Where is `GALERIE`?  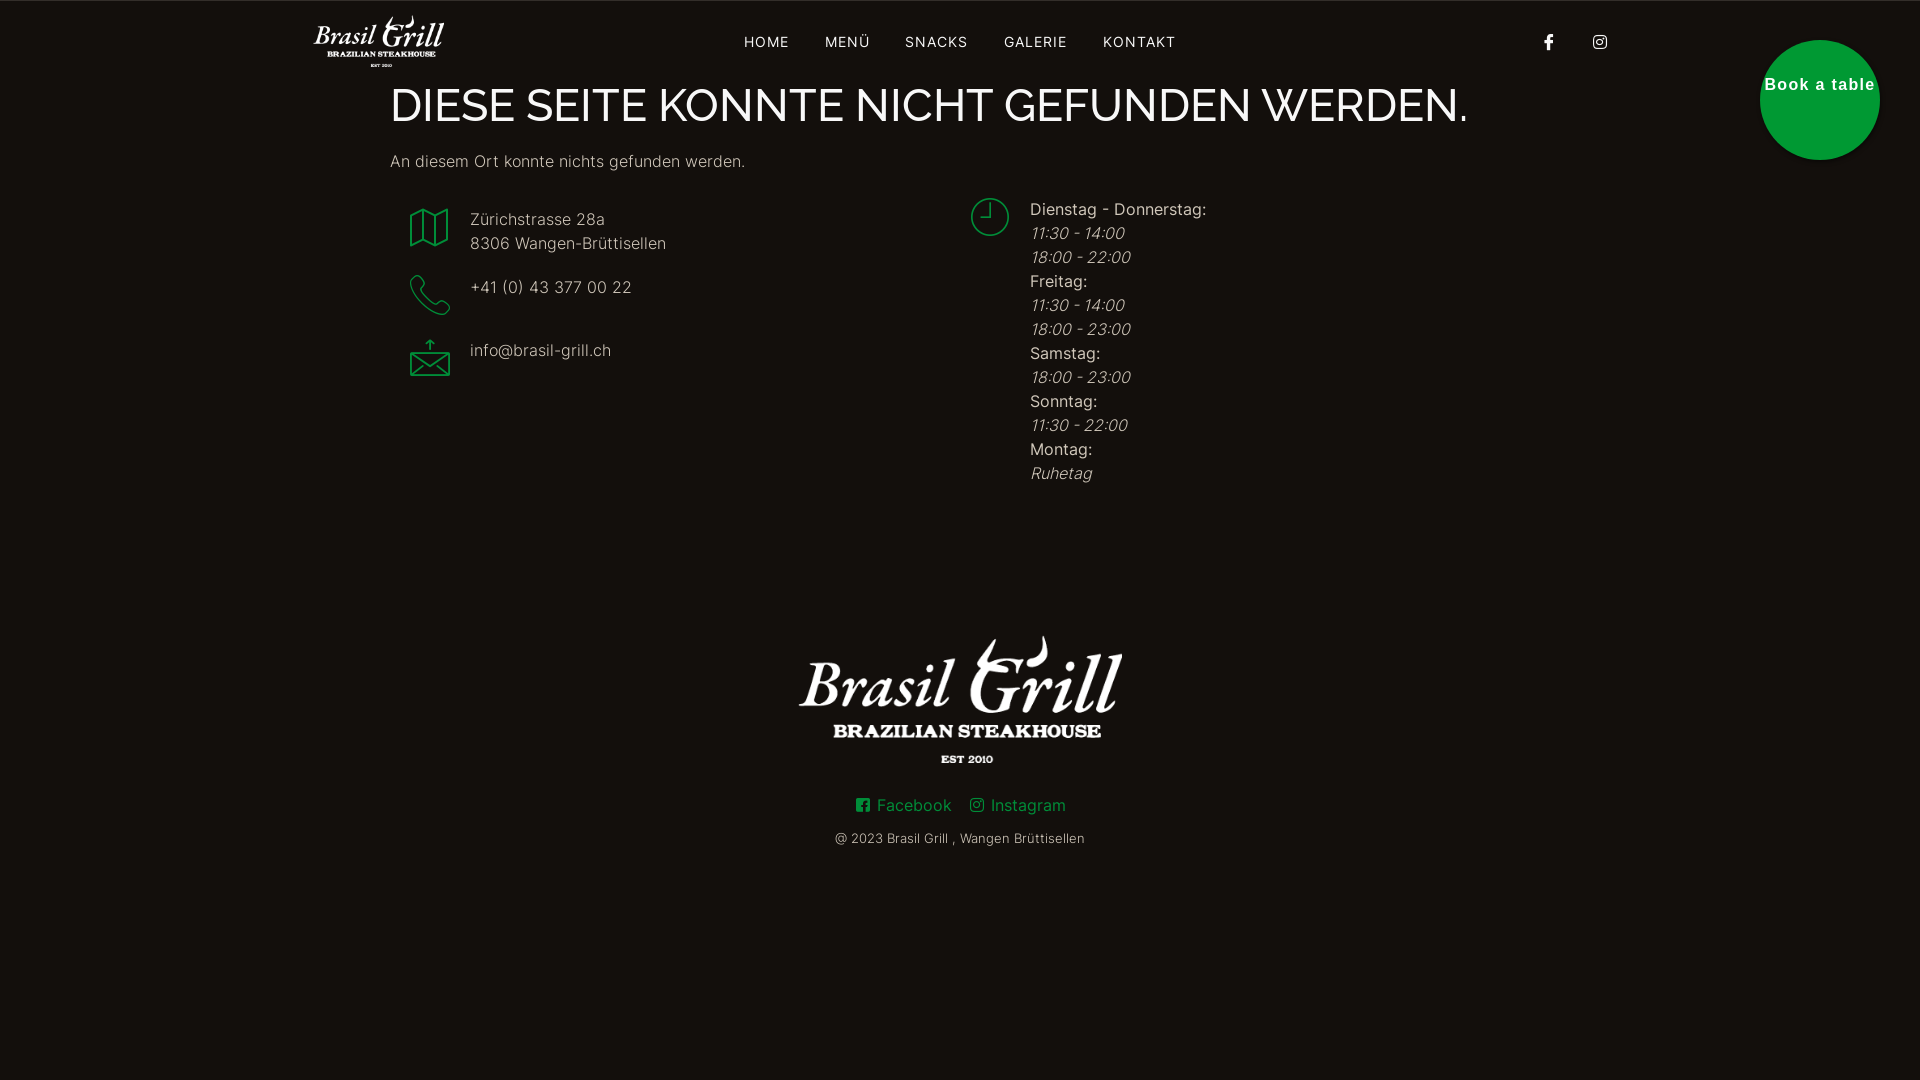
GALERIE is located at coordinates (1036, 41).